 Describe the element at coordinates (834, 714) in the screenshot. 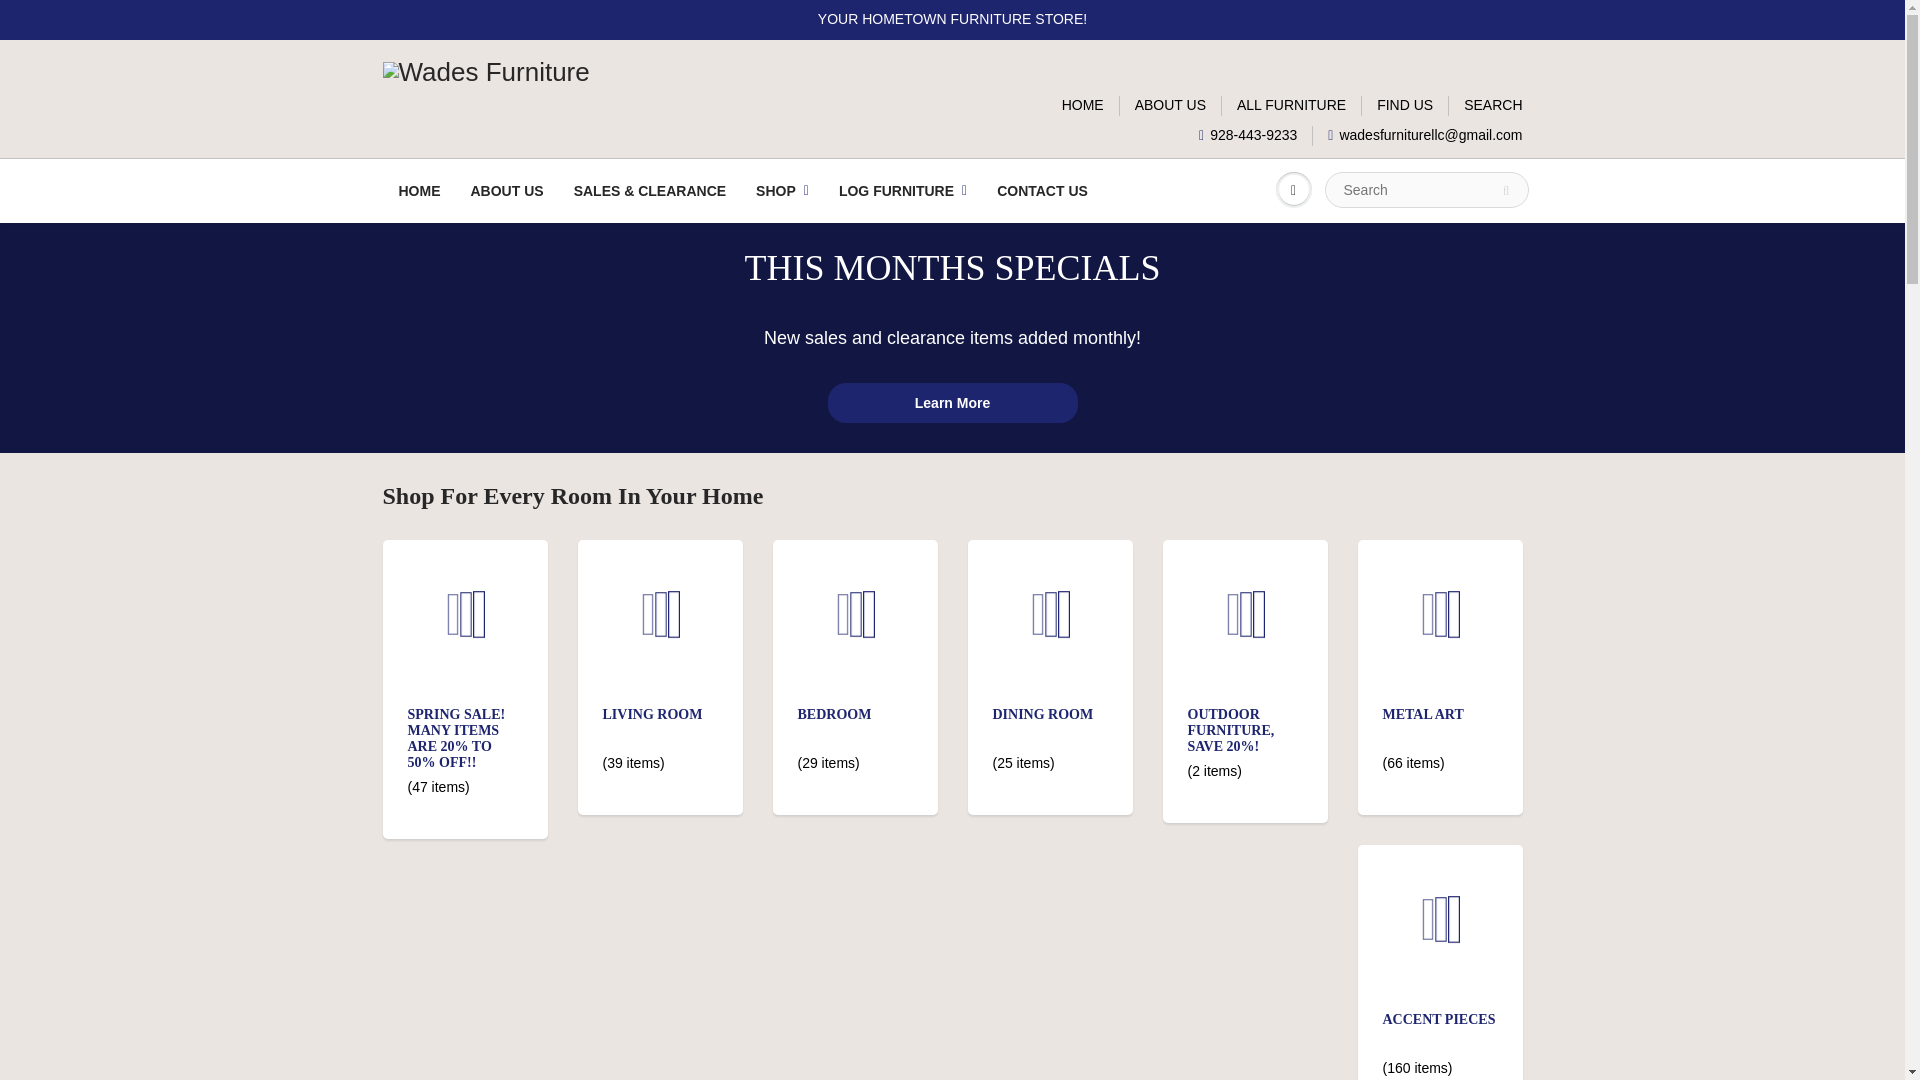

I see `Browse our BEDROOM collection` at that location.